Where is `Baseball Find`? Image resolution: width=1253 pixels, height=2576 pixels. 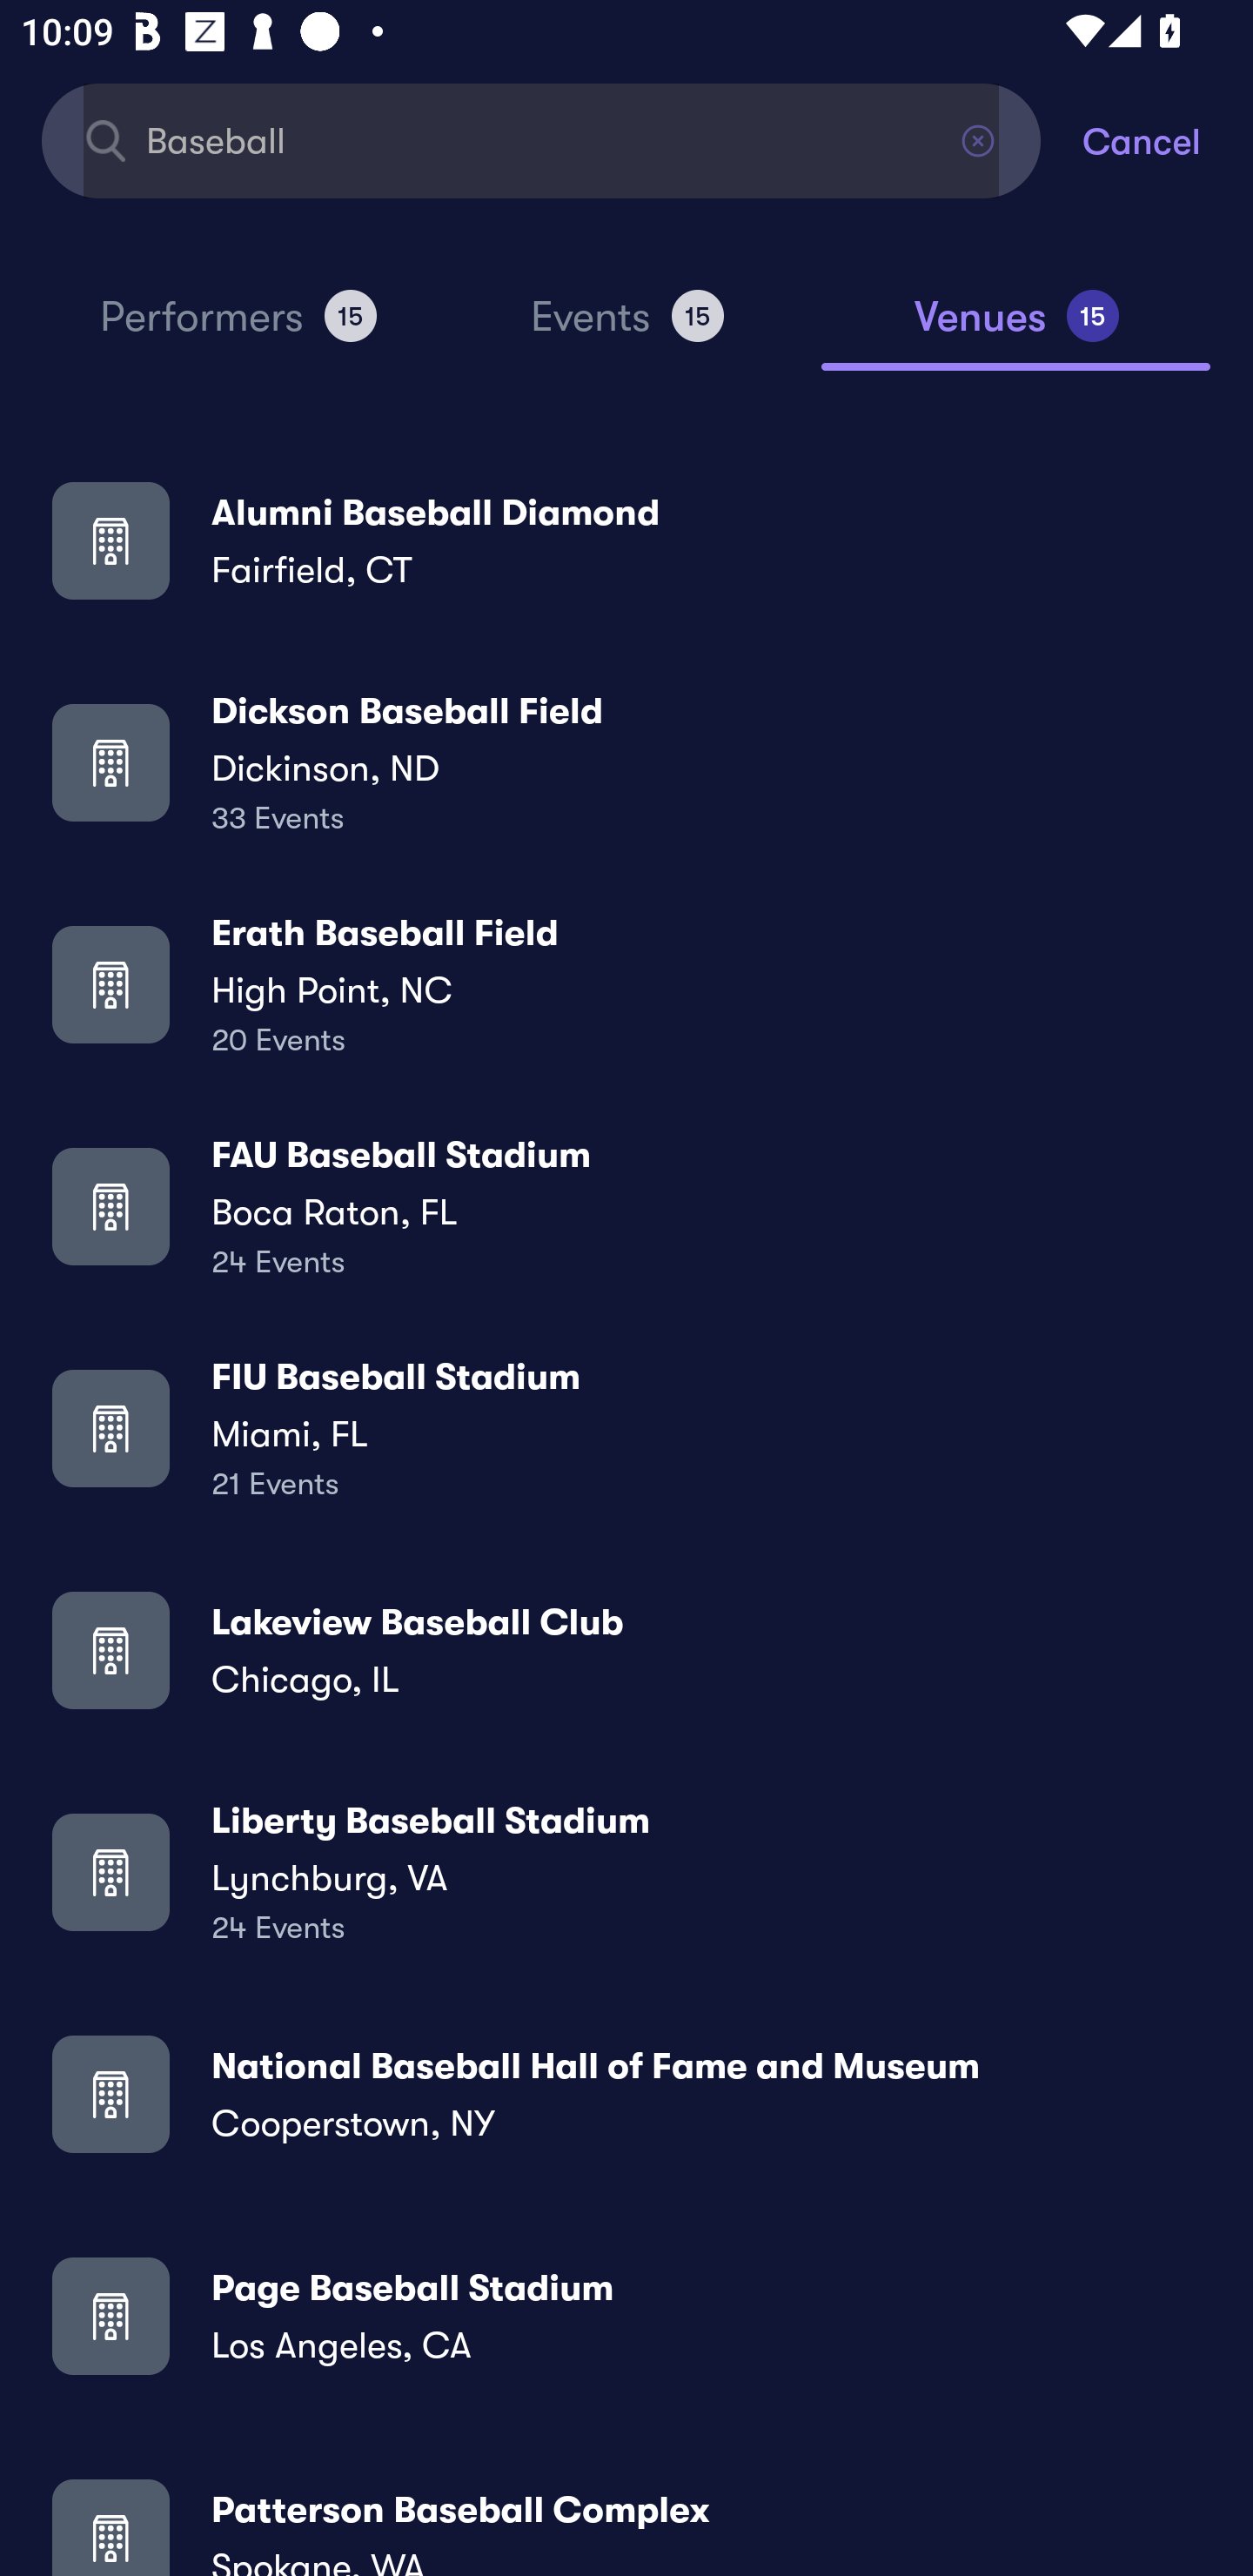
Baseball Find is located at coordinates (541, 139).